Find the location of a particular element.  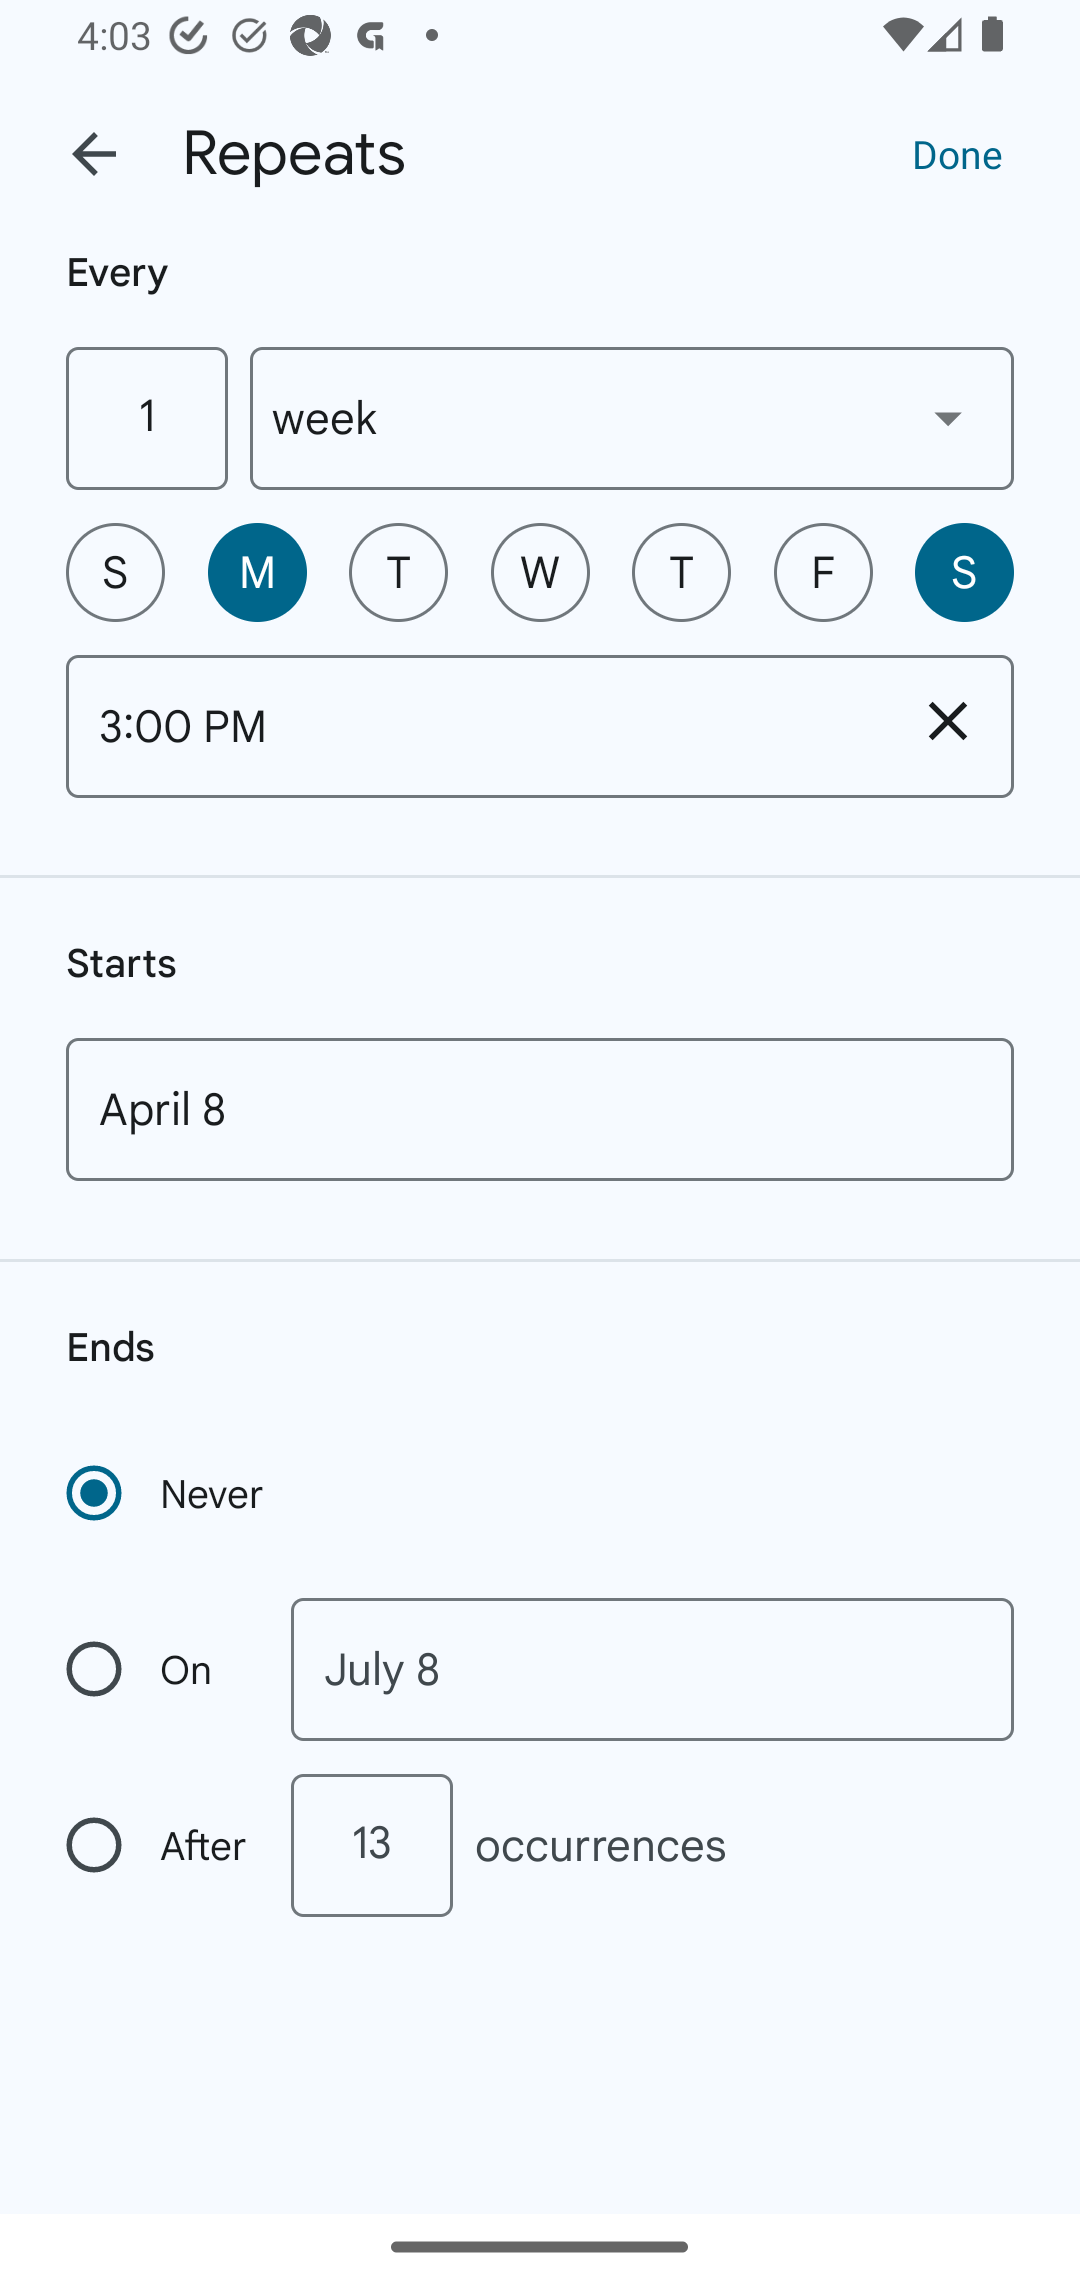

Back is located at coordinates (94, 154).